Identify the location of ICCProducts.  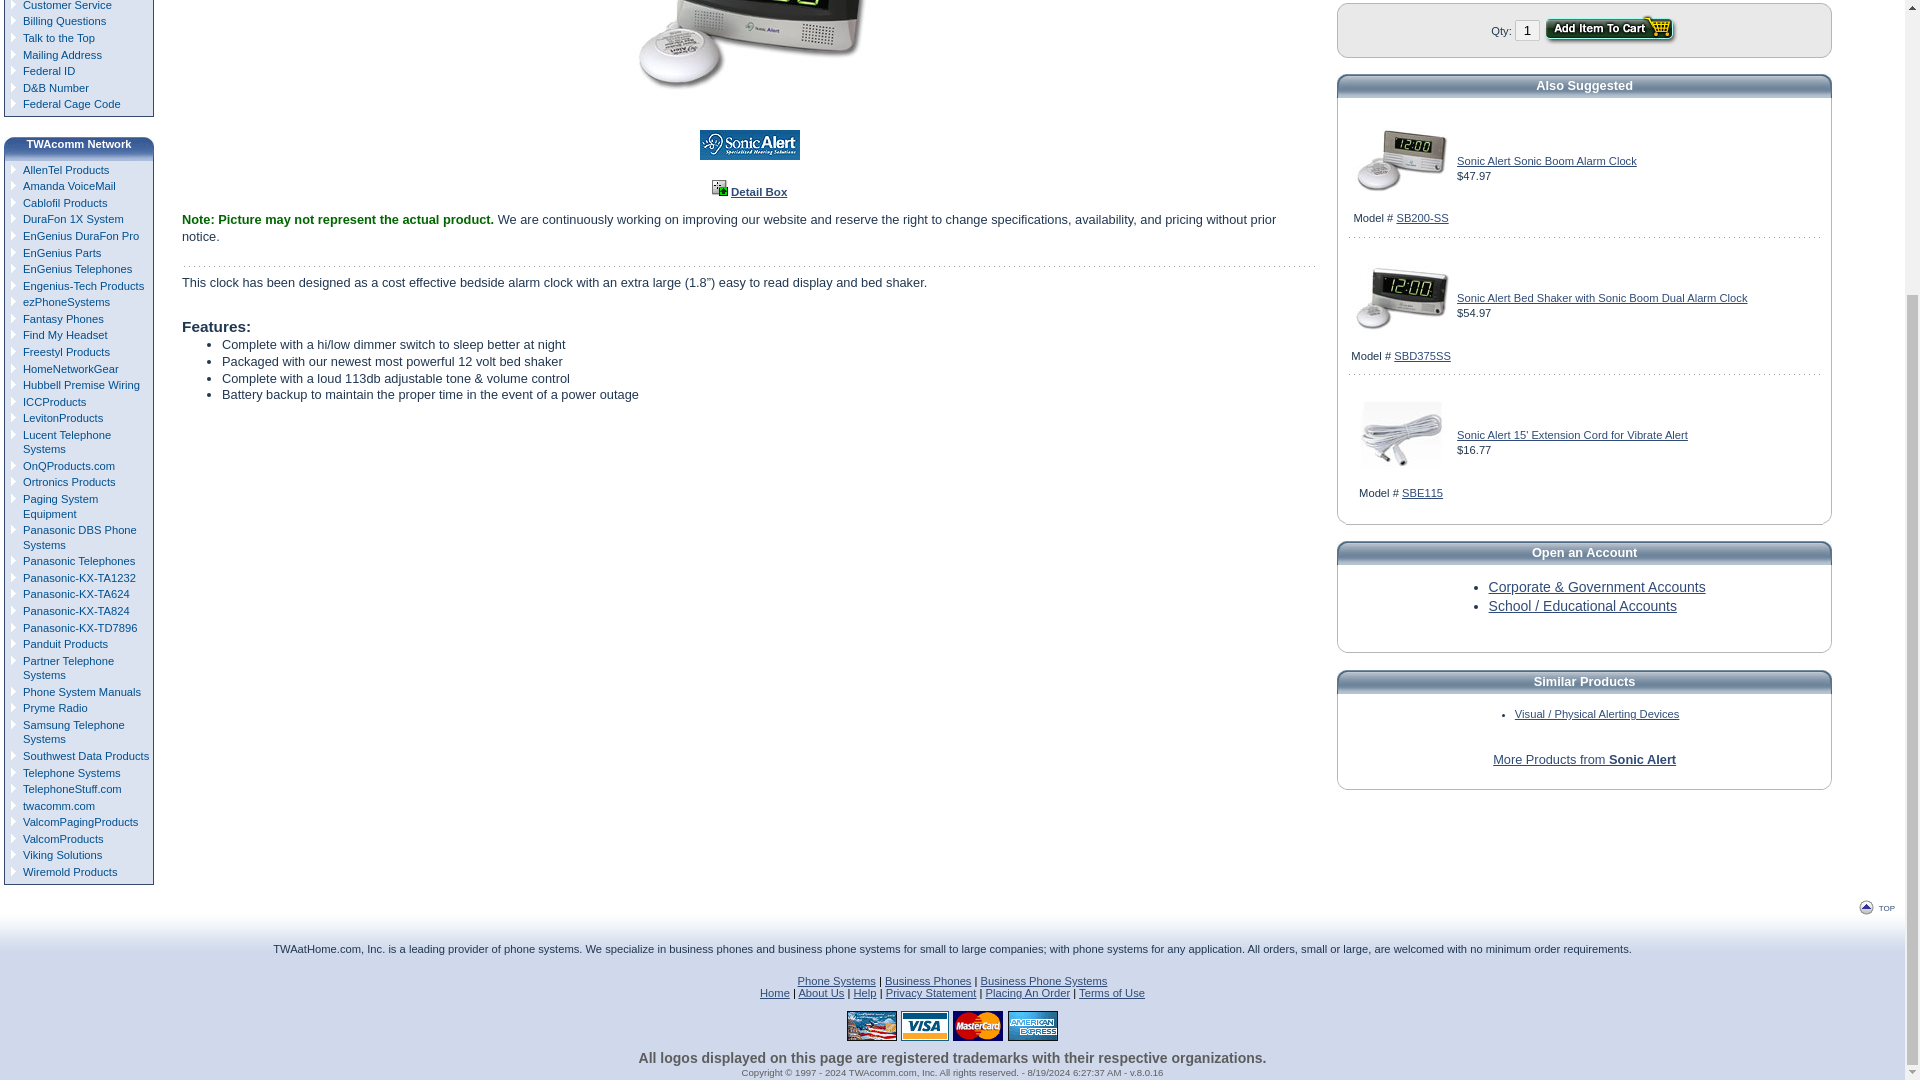
(81, 402).